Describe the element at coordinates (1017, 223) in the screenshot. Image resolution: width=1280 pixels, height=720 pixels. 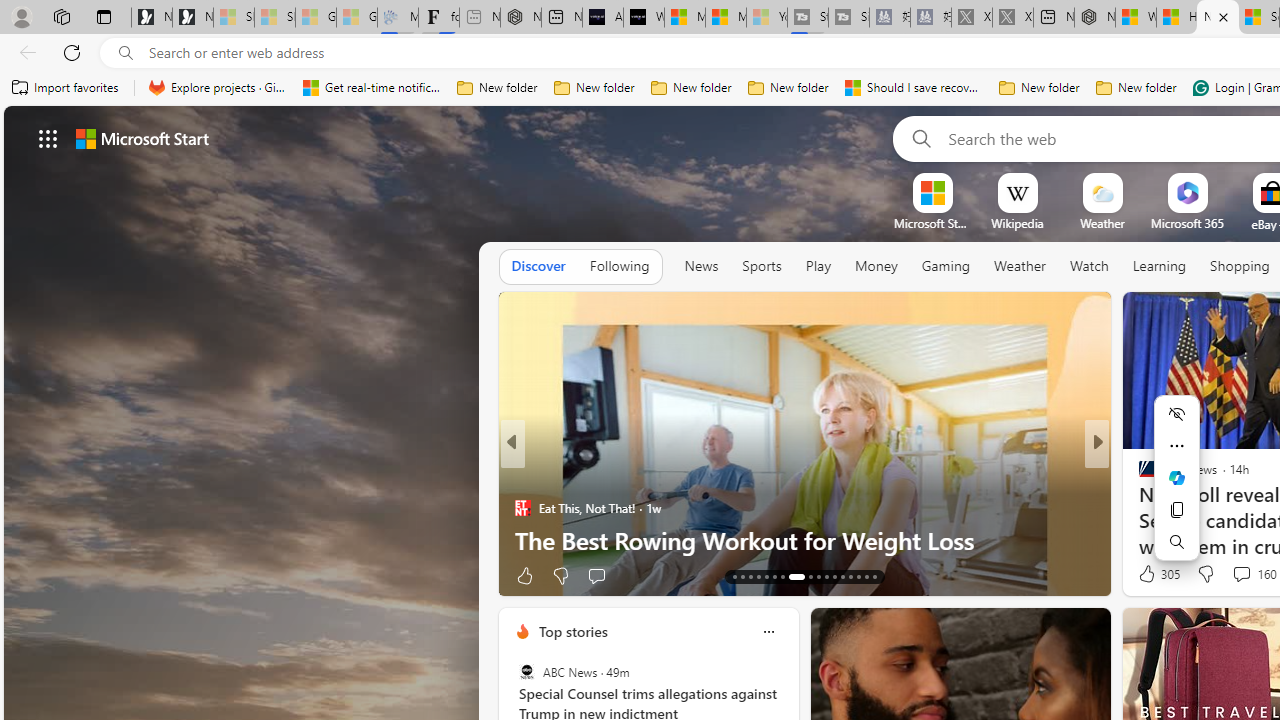
I see `Wikipedia` at that location.